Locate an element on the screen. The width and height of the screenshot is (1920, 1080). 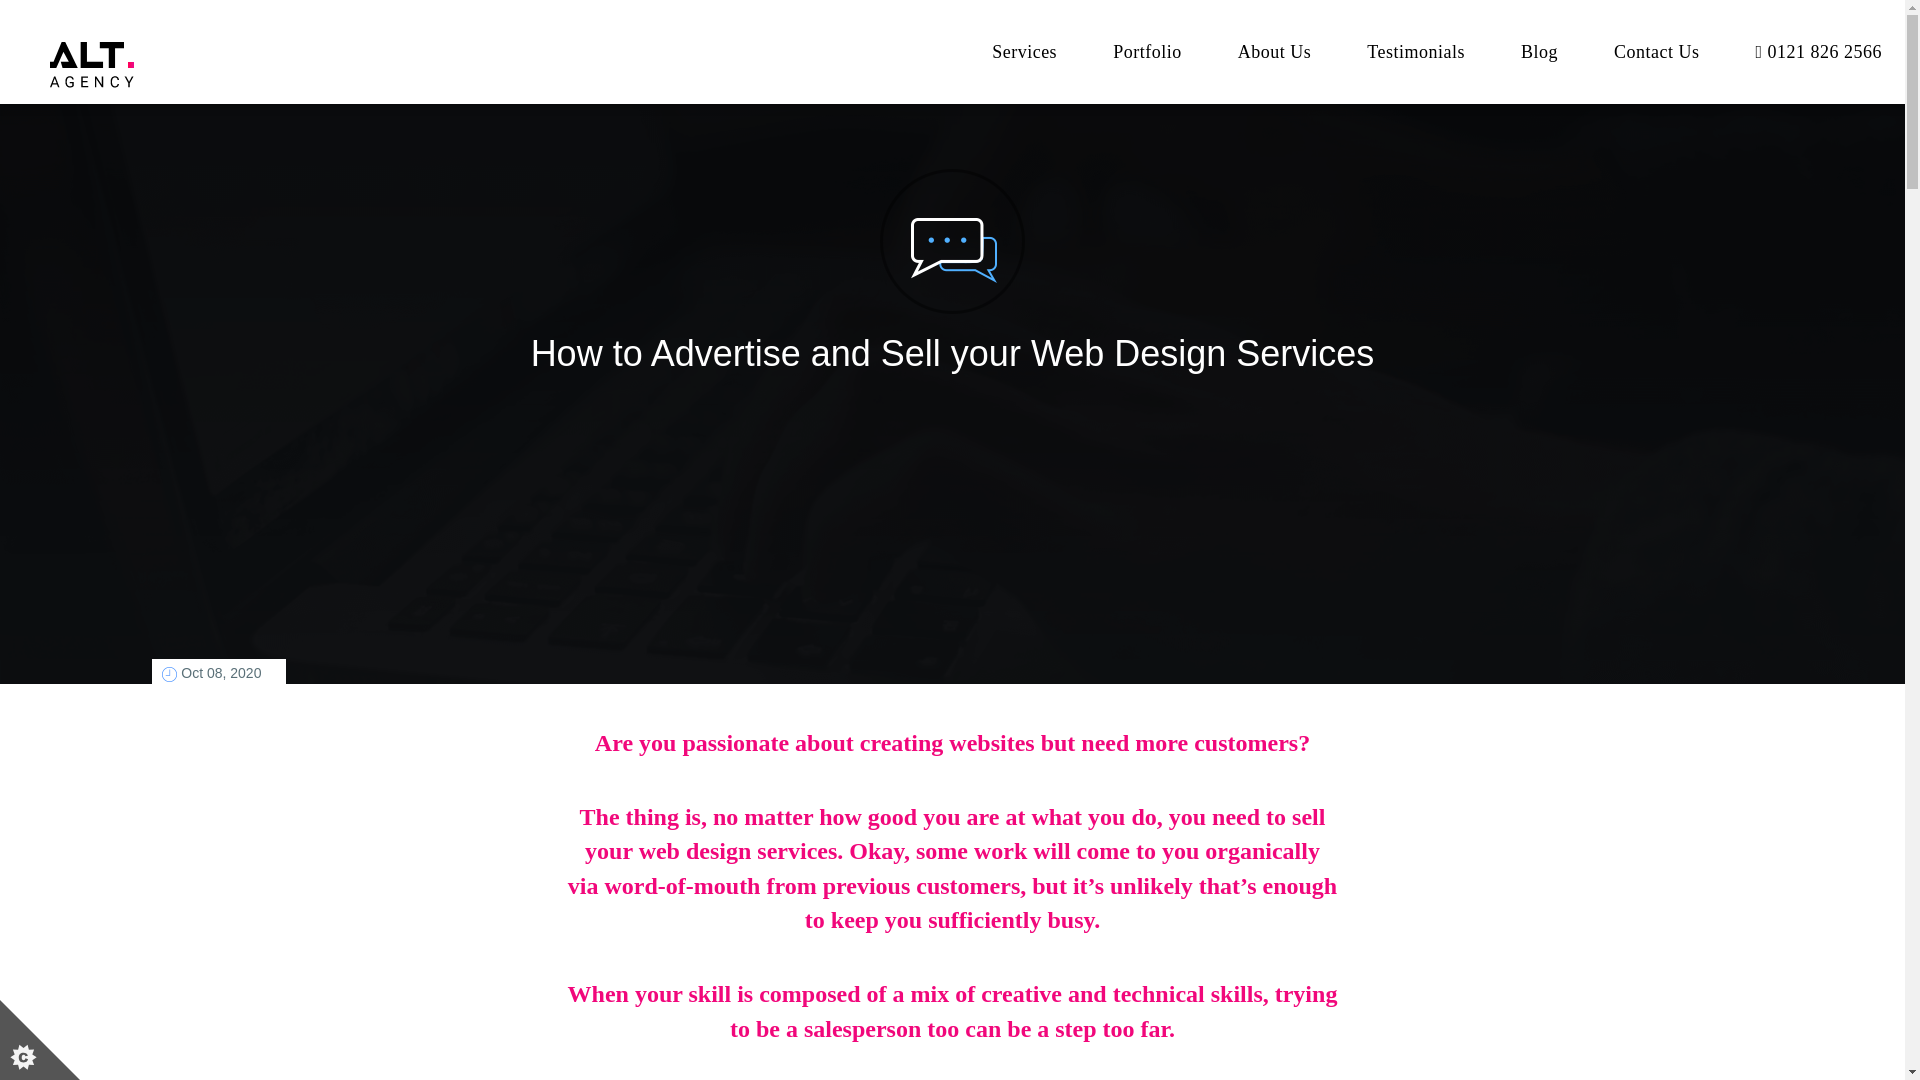
Cookie Control is located at coordinates (40, 1040).